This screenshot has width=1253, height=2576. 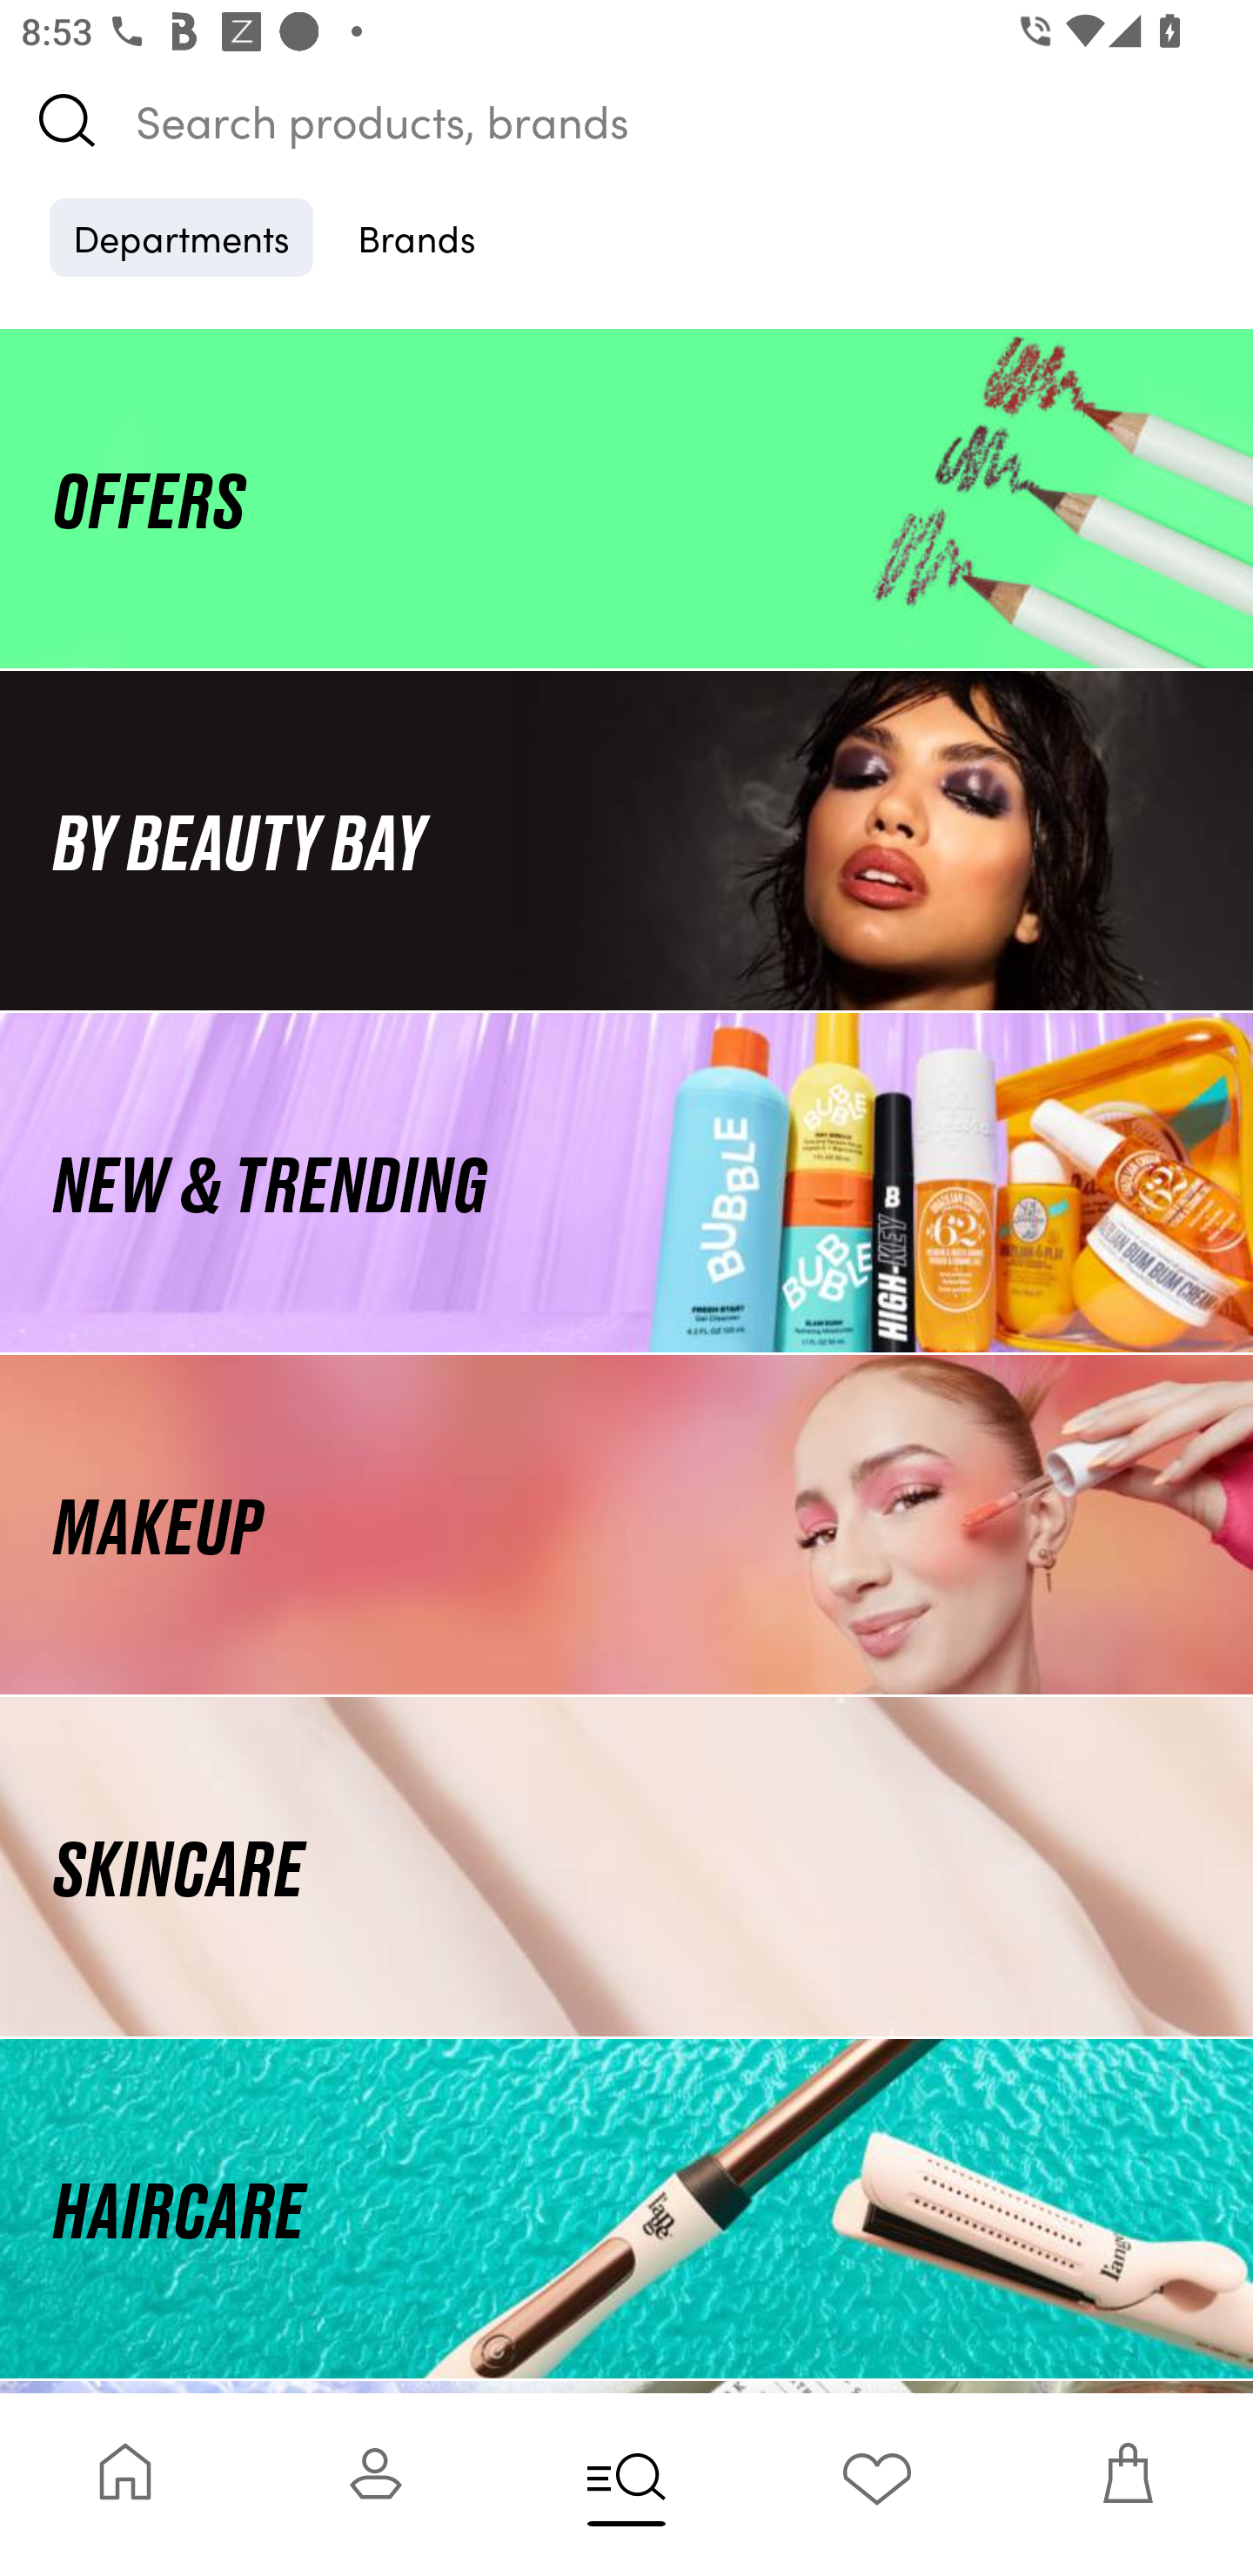 I want to click on MAKEUP, so click(x=626, y=1525).